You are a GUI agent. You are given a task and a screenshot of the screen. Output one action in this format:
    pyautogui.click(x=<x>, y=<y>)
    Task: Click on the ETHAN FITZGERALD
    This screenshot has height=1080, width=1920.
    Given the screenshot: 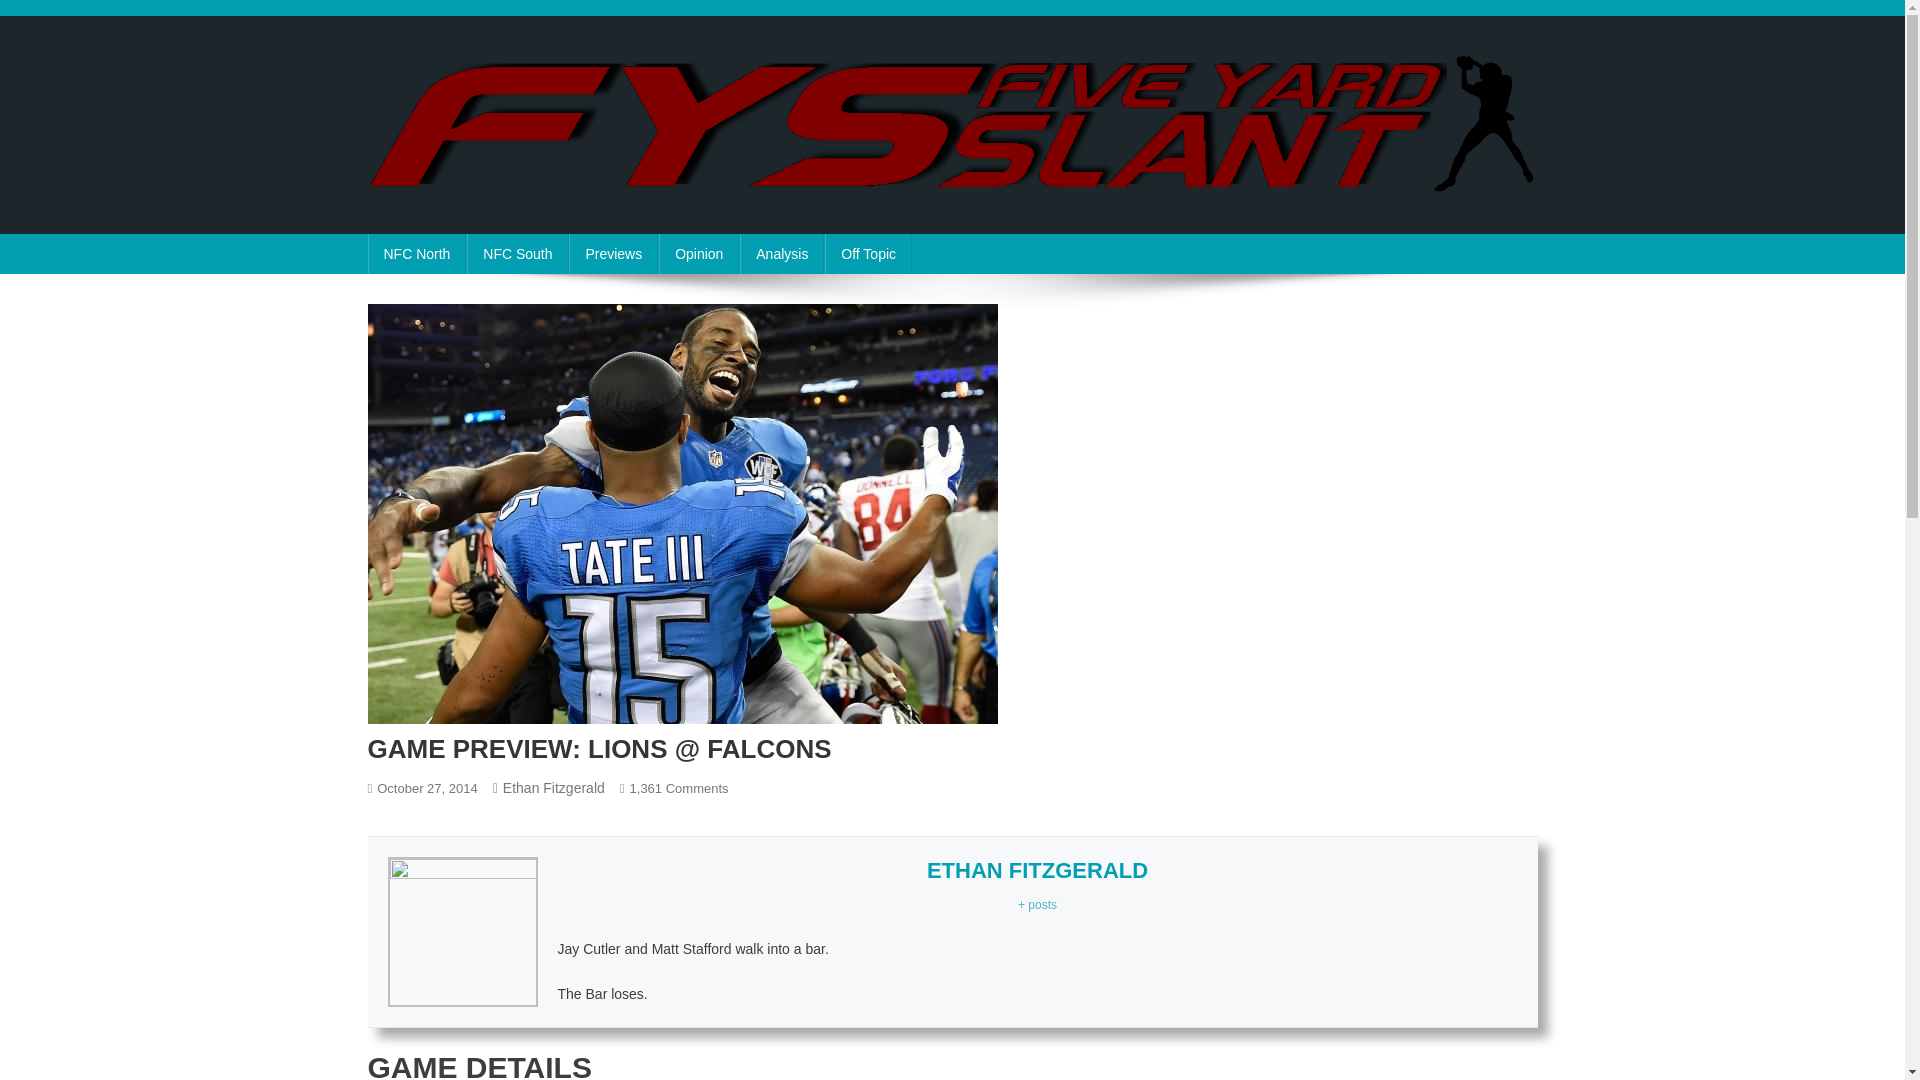 What is the action you would take?
    pyautogui.click(x=1038, y=870)
    